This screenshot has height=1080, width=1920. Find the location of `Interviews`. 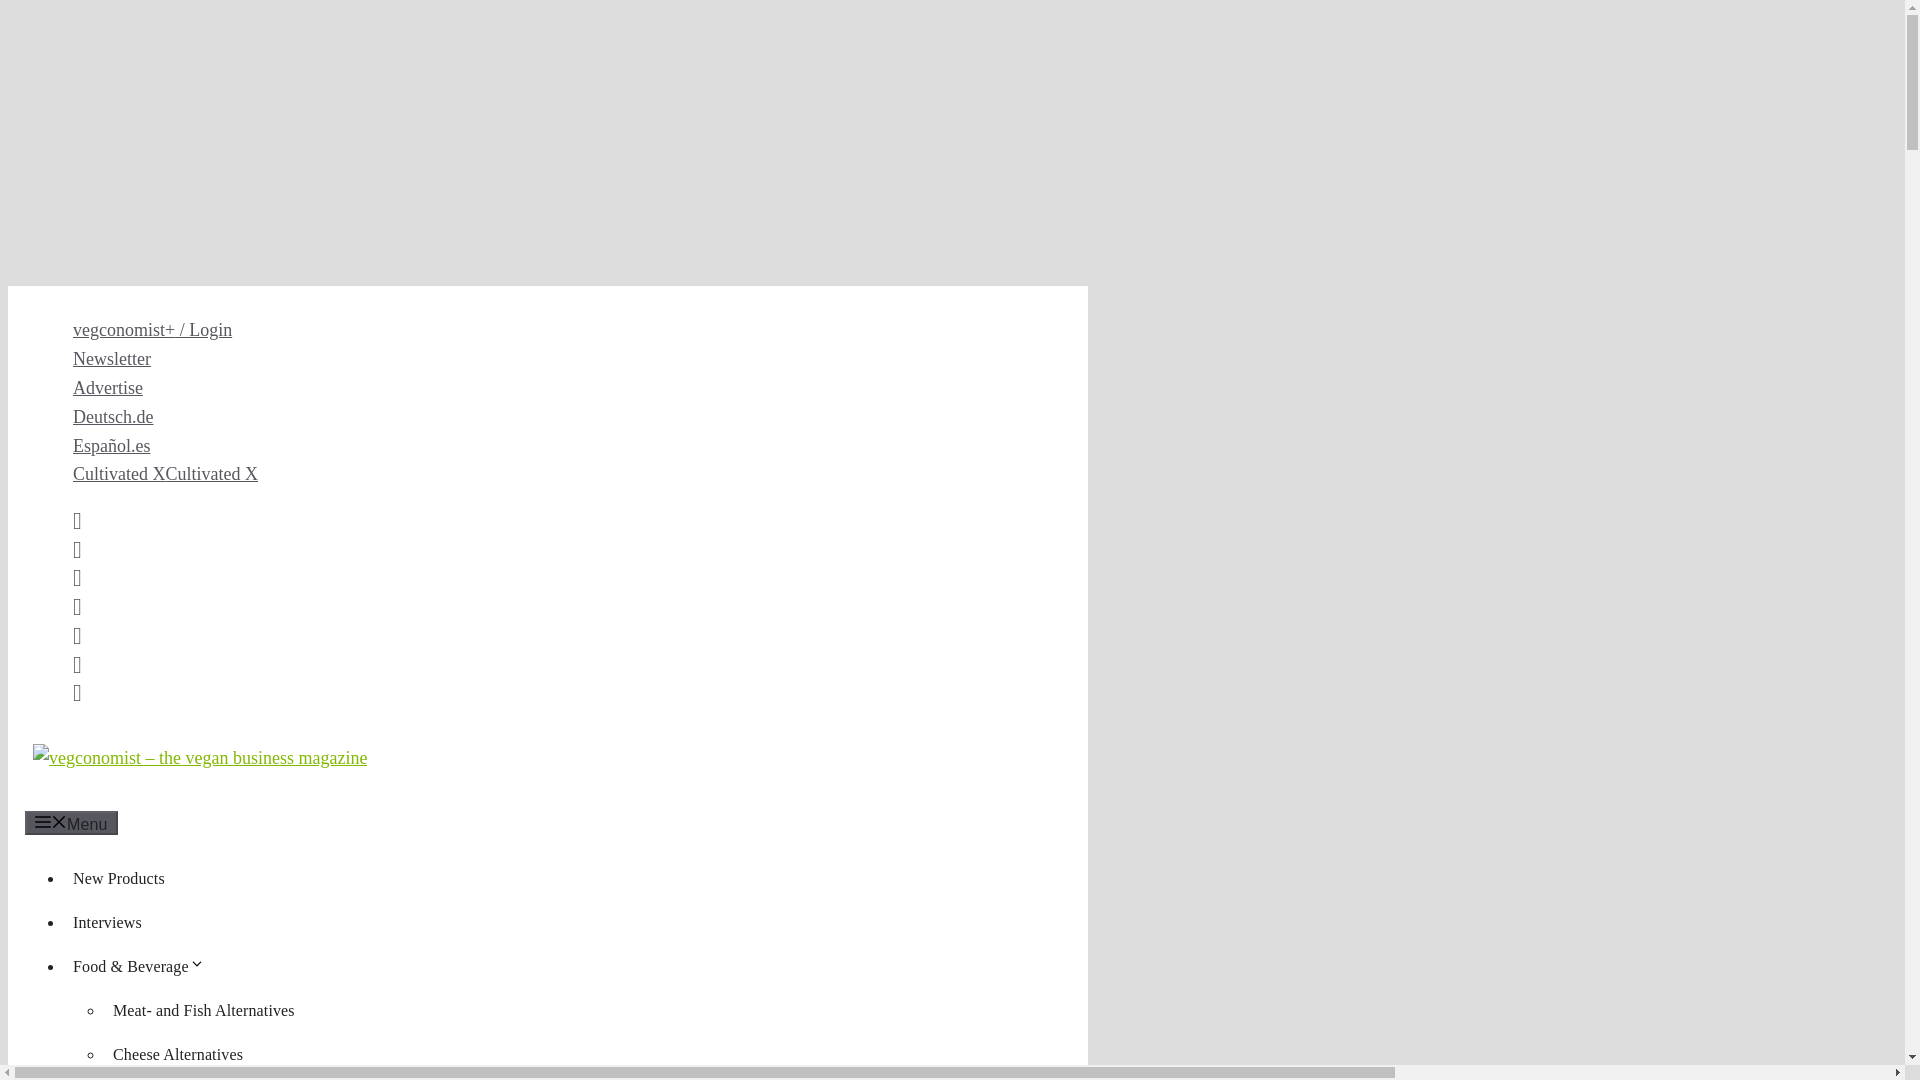

Interviews is located at coordinates (107, 922).